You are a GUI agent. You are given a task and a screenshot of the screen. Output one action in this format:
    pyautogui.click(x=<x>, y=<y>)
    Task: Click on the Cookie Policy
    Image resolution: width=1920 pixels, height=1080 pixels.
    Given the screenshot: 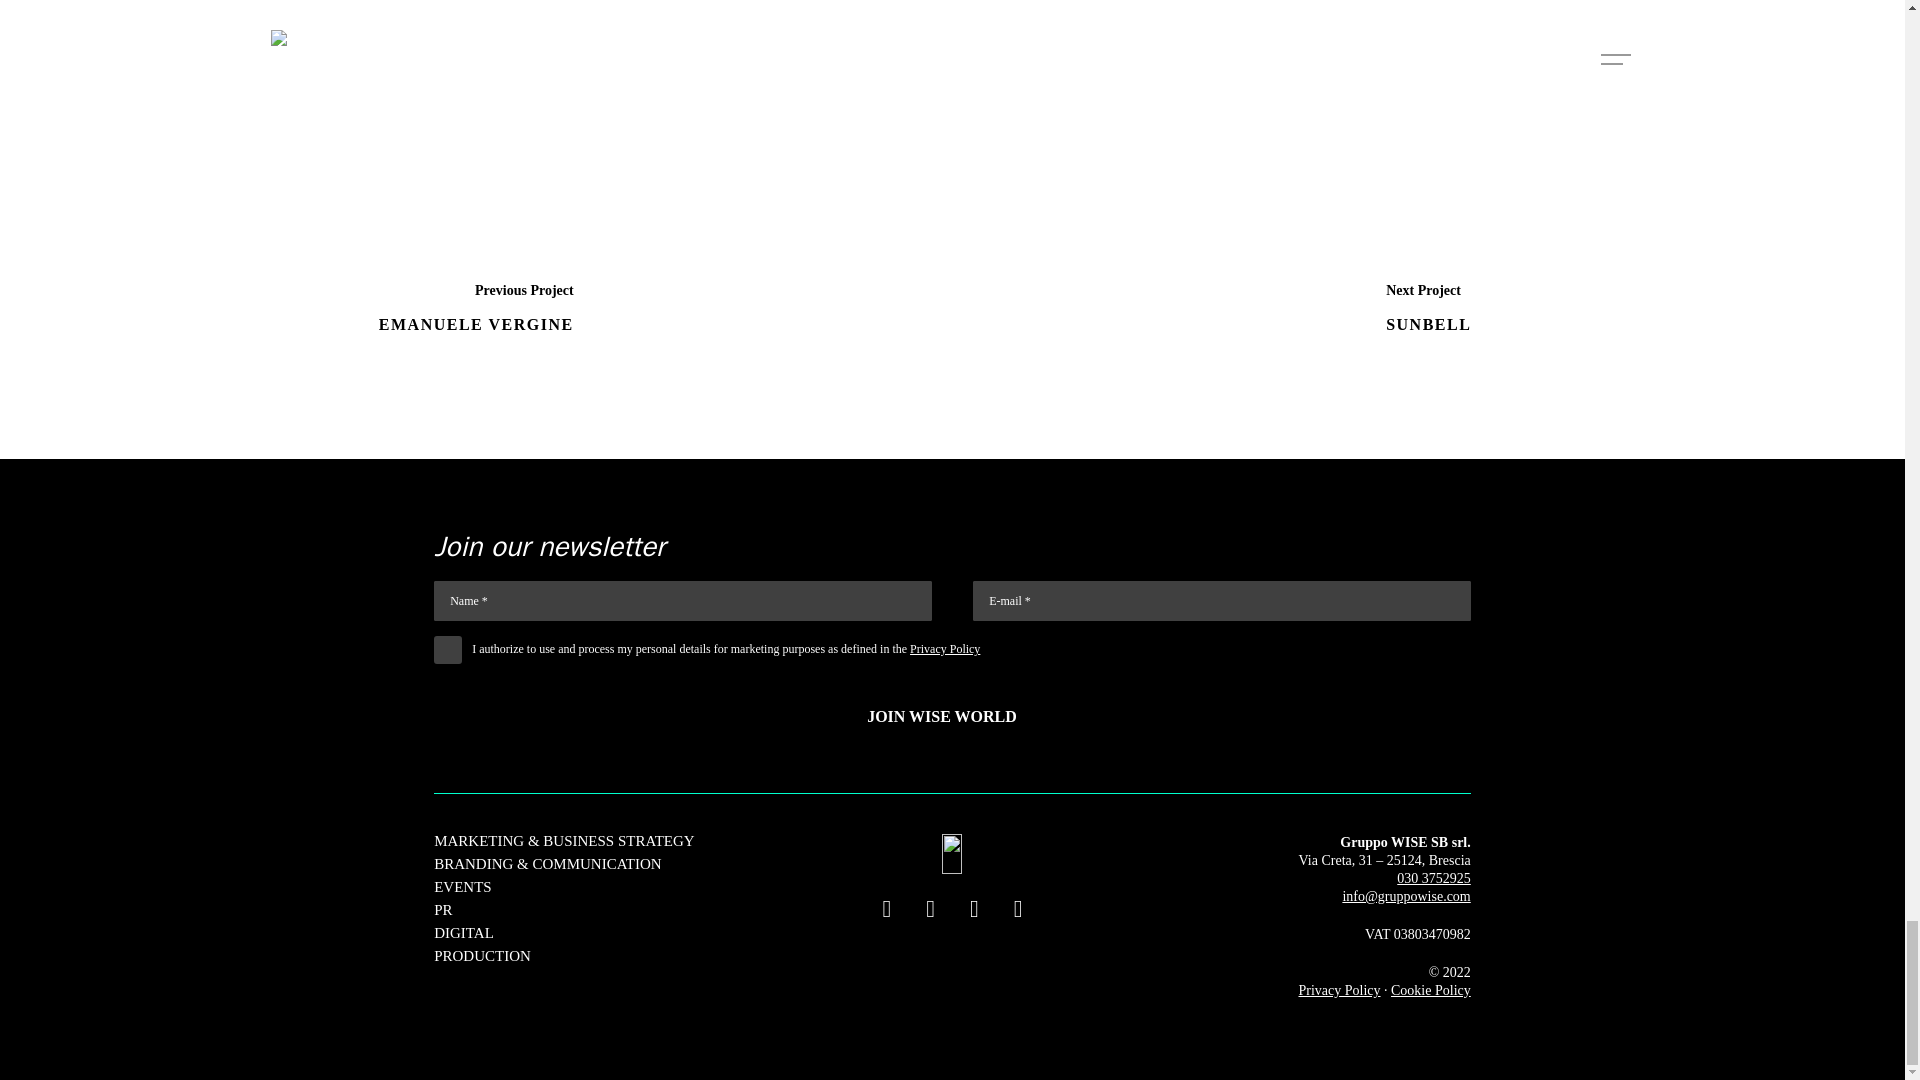 What is the action you would take?
    pyautogui.click(x=1430, y=990)
    